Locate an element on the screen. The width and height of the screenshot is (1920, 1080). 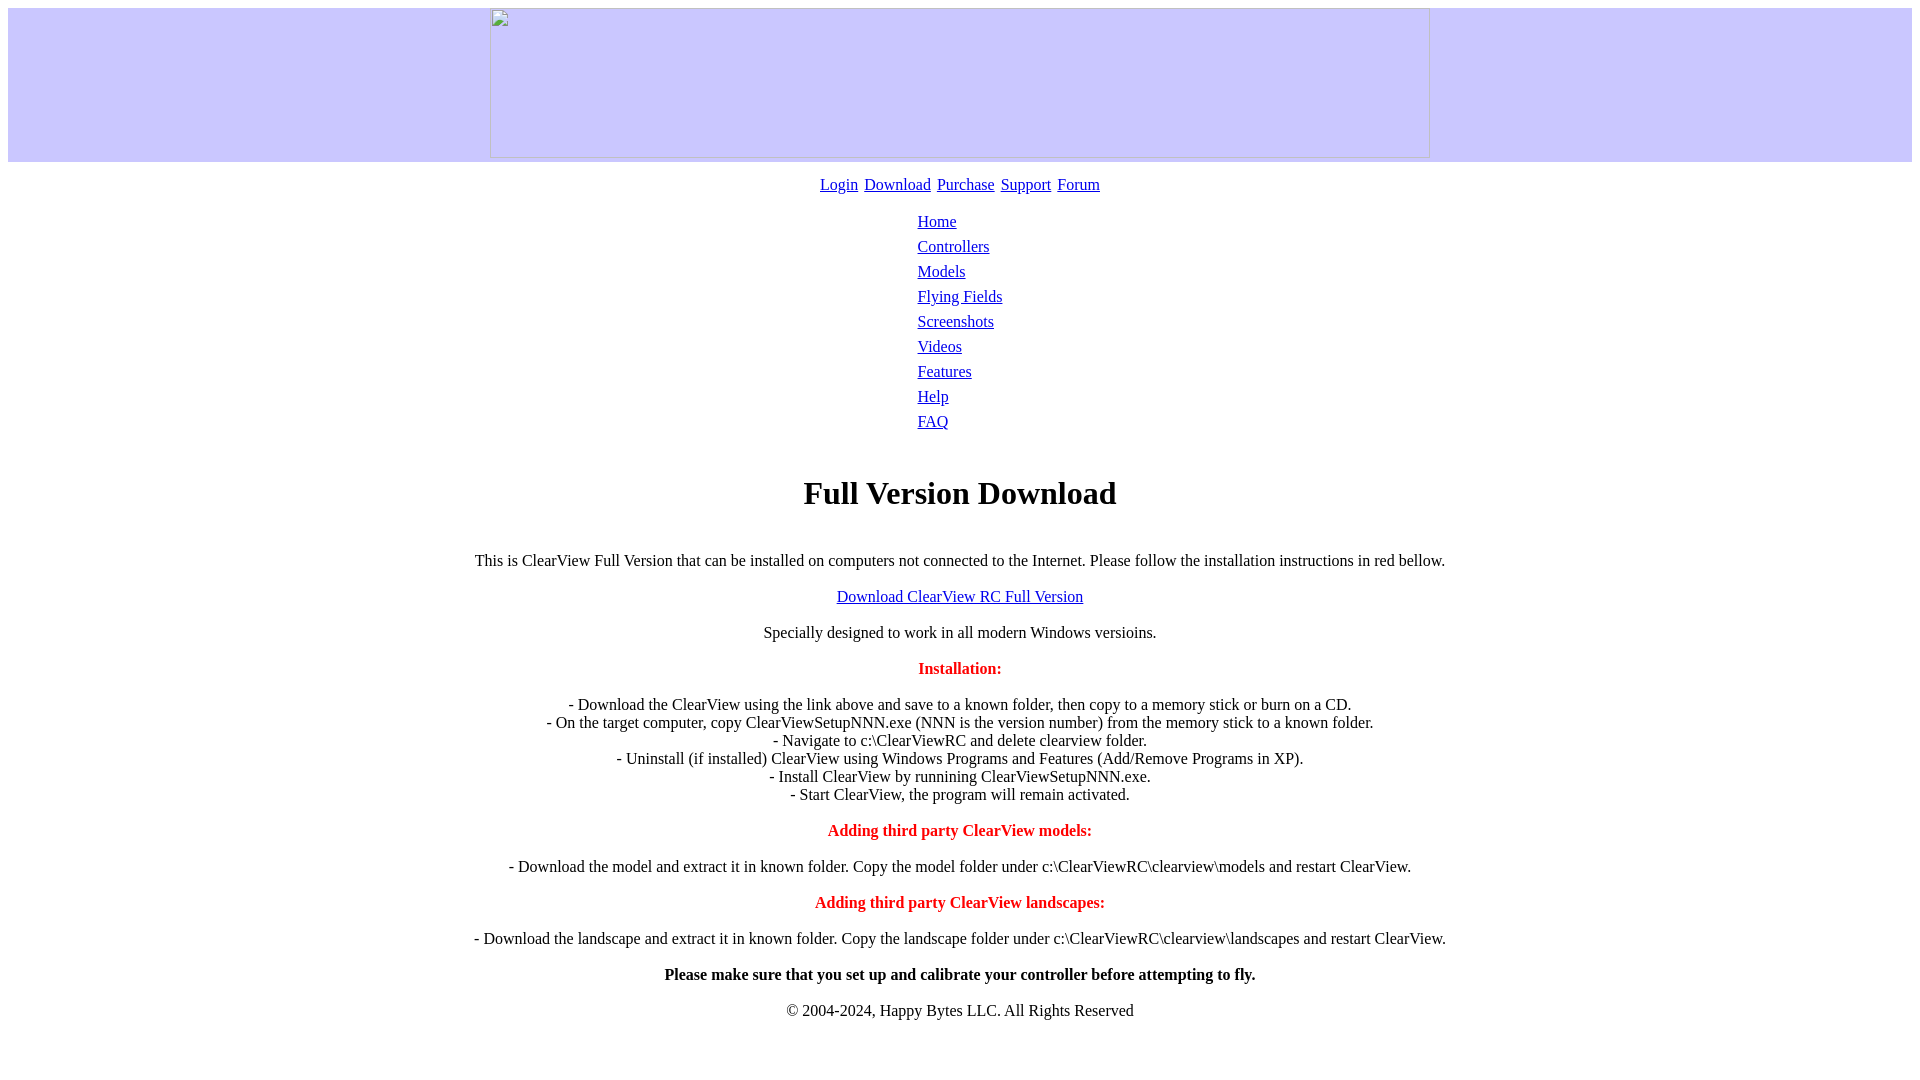
Controllers is located at coordinates (954, 246).